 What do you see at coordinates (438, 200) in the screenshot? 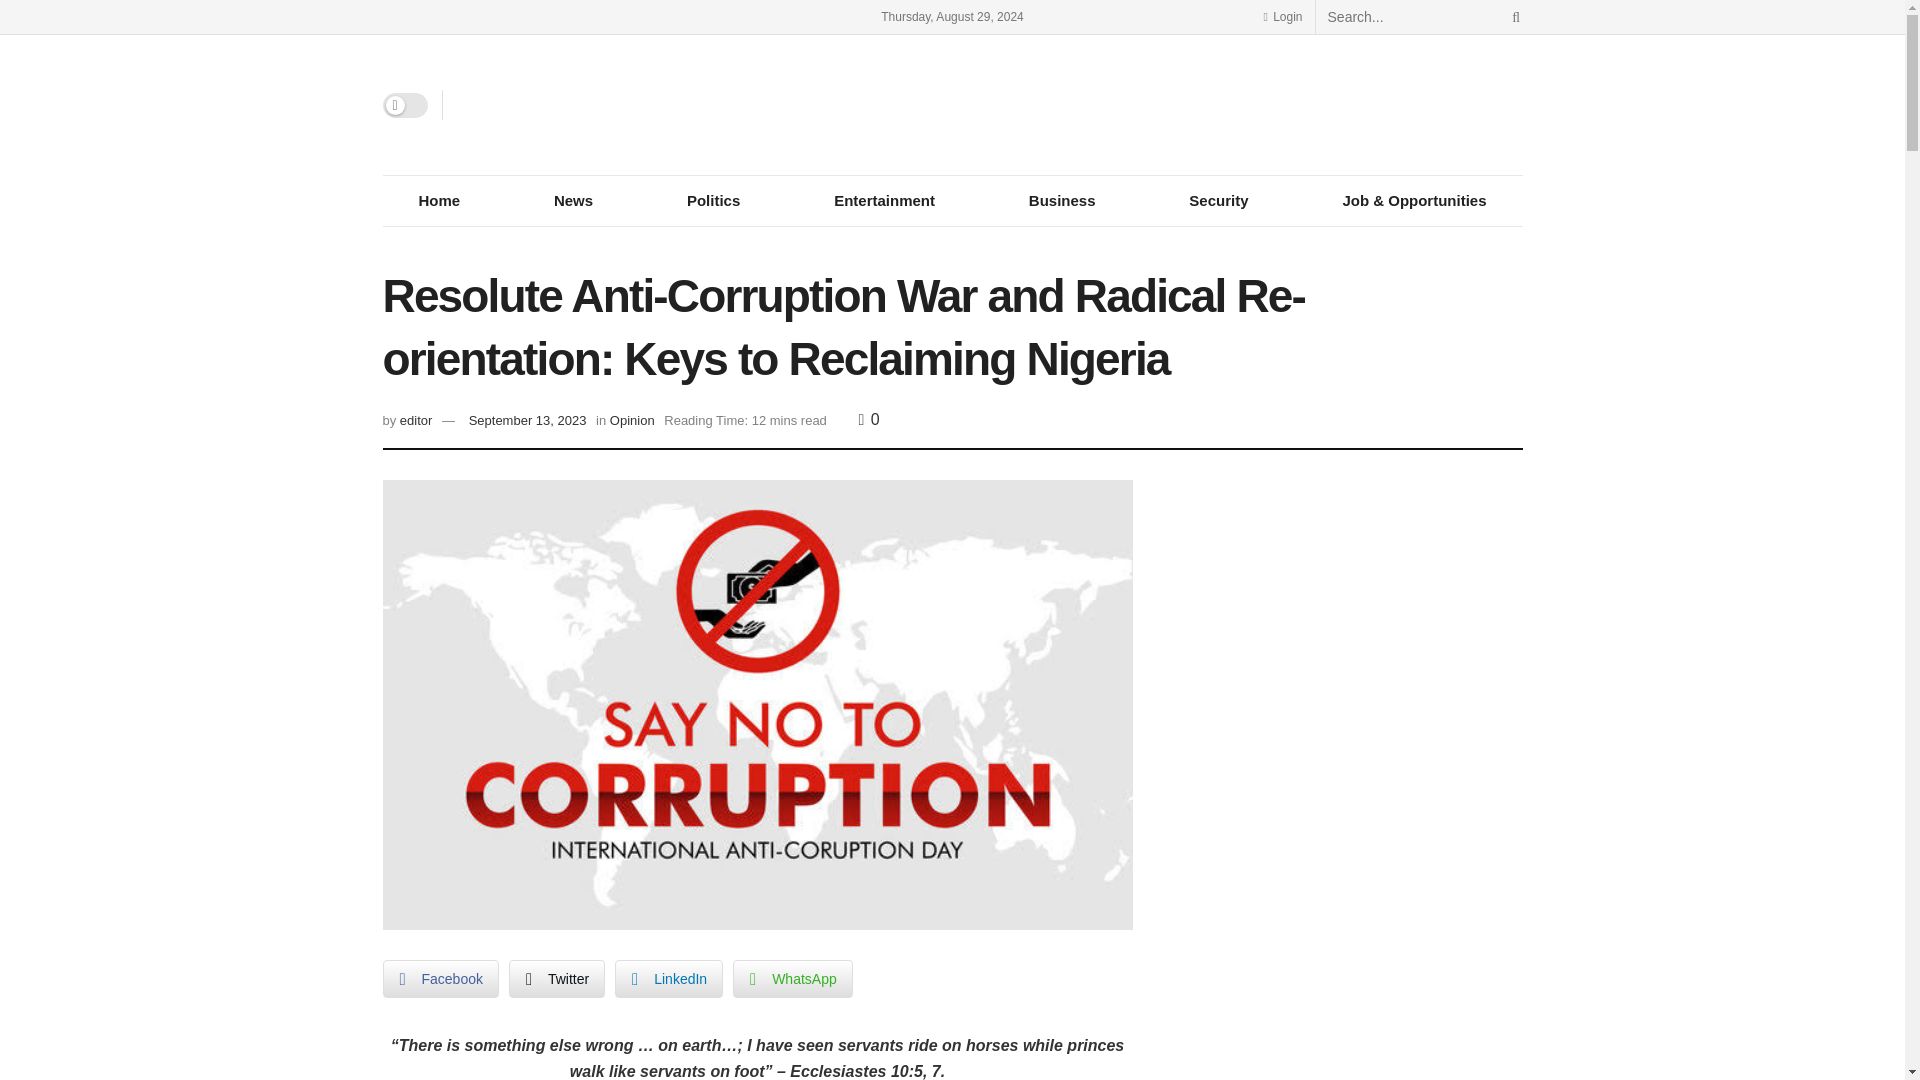
I see `Home` at bounding box center [438, 200].